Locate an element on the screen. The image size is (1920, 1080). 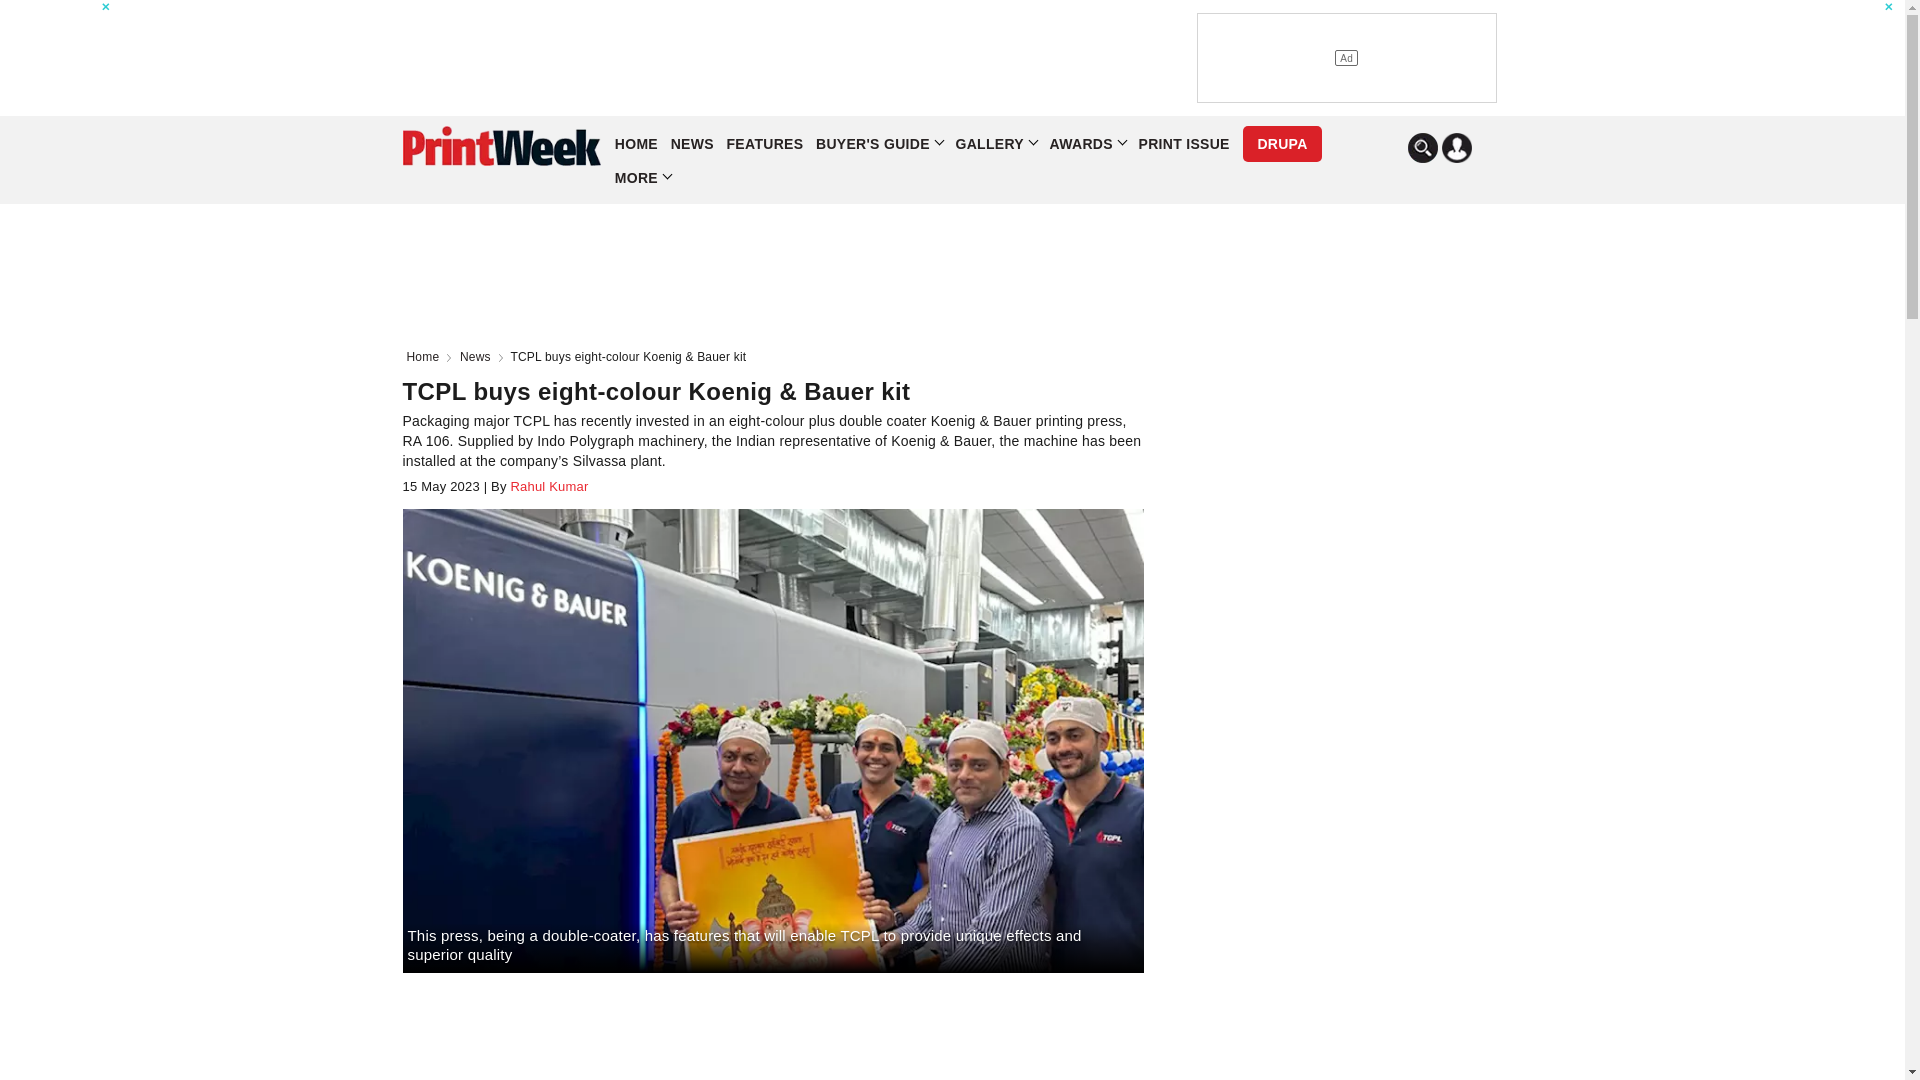
MORE is located at coordinates (642, 178).